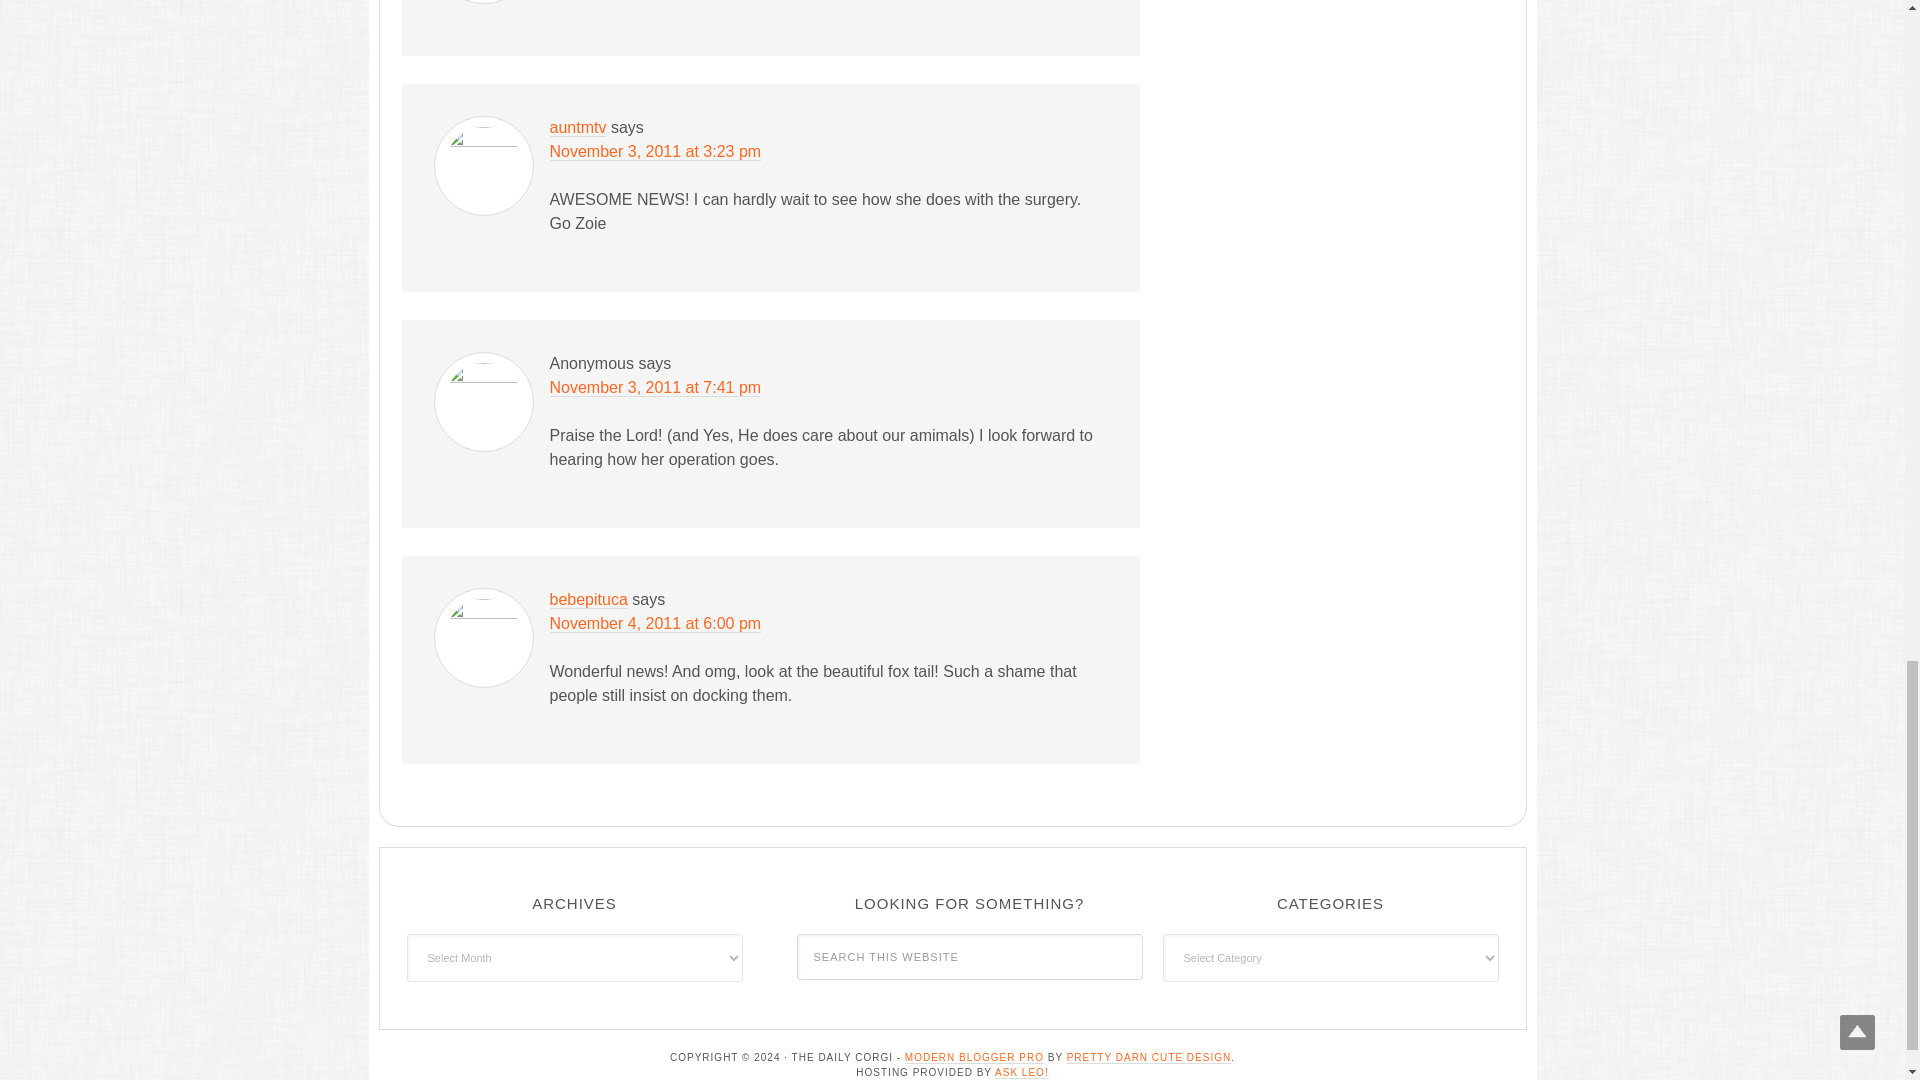  What do you see at coordinates (578, 128) in the screenshot?
I see `auntmtv` at bounding box center [578, 128].